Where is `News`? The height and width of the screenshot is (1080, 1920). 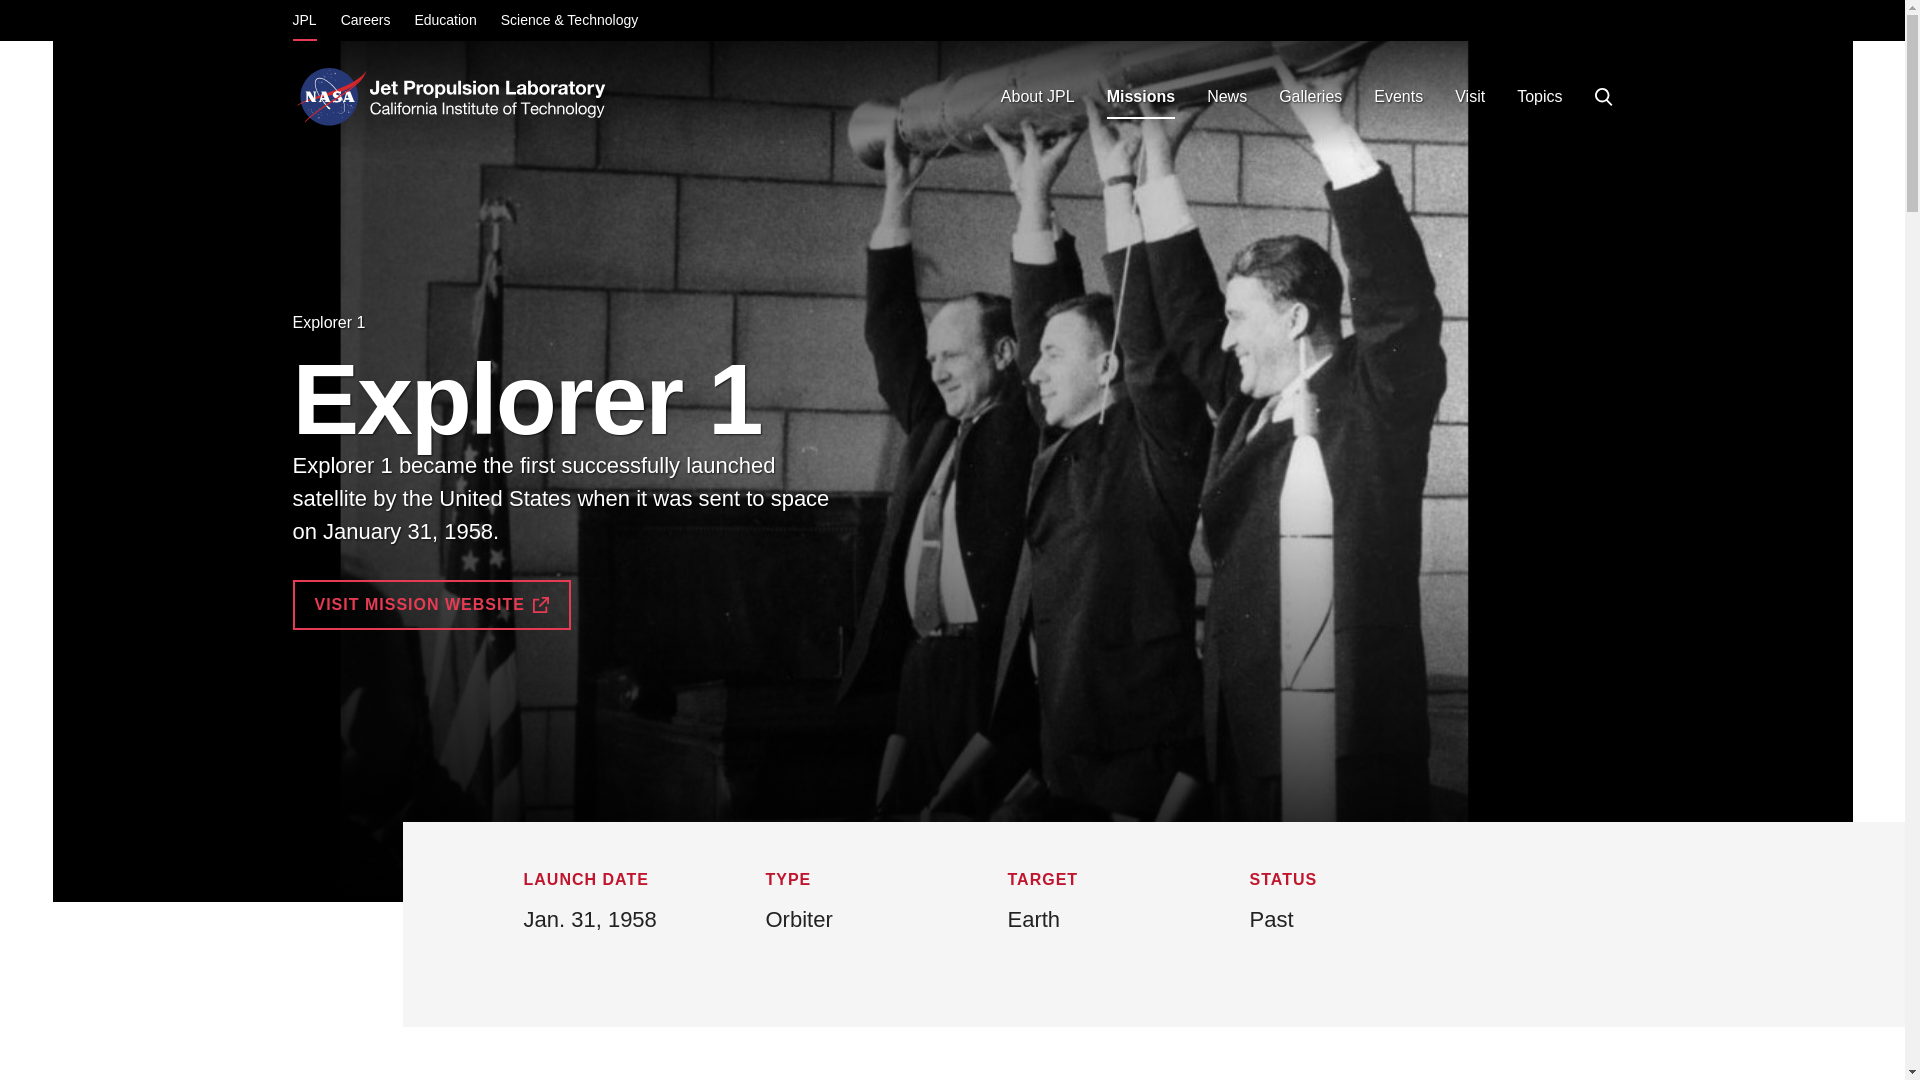 News is located at coordinates (1226, 96).